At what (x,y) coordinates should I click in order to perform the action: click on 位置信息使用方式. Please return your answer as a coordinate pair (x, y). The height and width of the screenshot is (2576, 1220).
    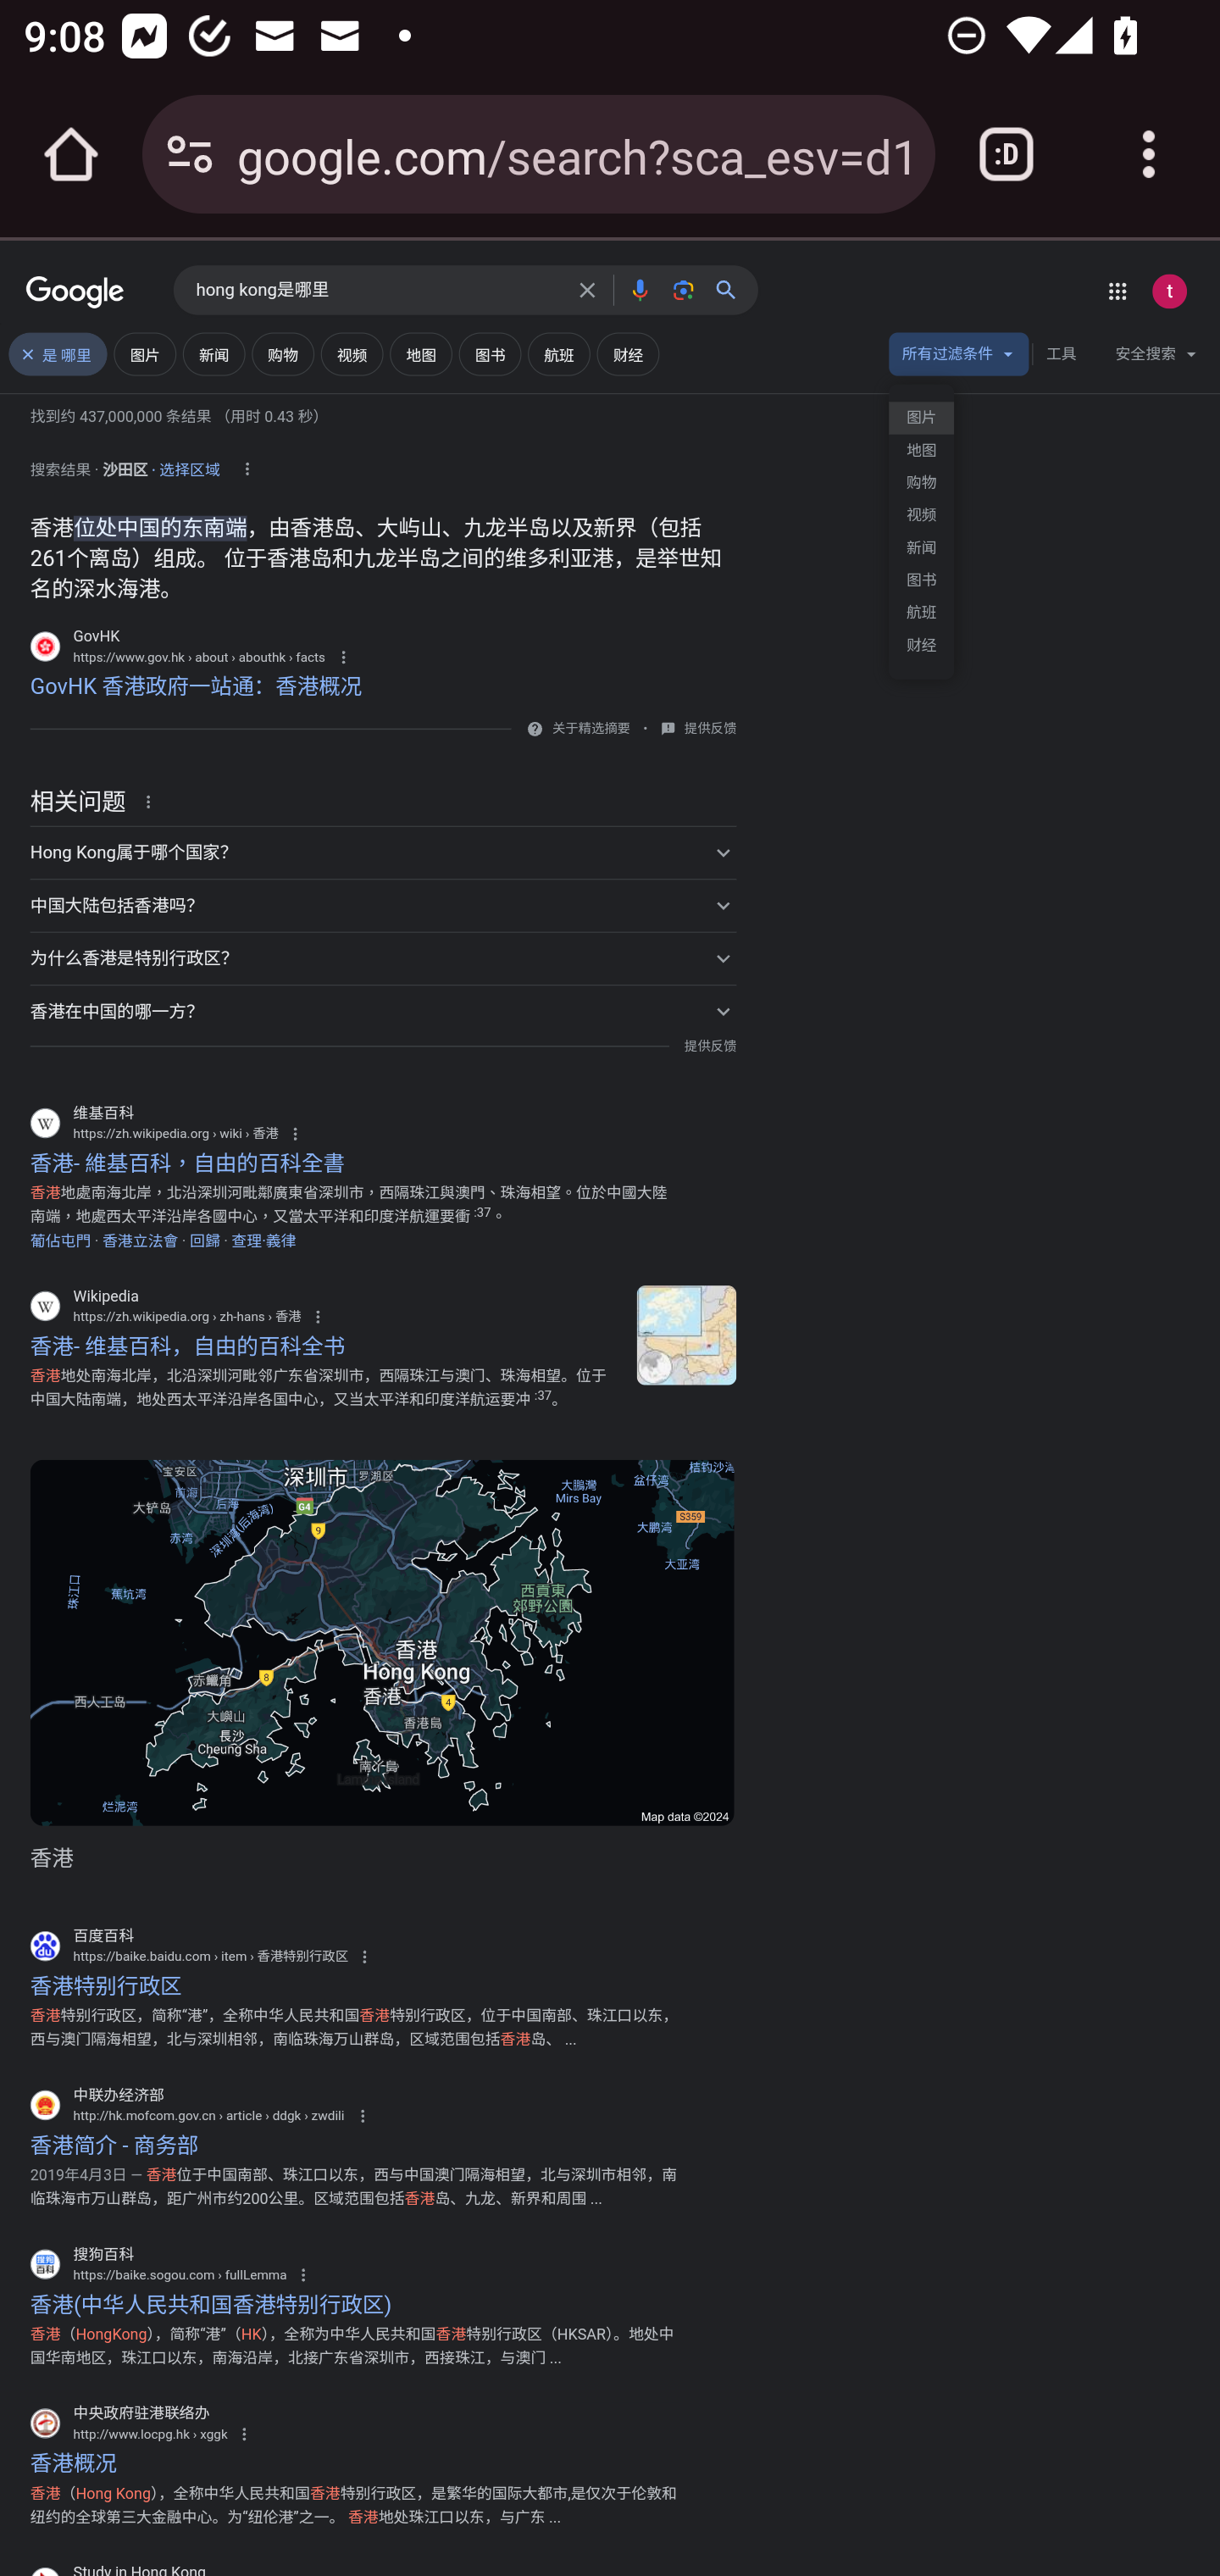
    Looking at the image, I should click on (246, 469).